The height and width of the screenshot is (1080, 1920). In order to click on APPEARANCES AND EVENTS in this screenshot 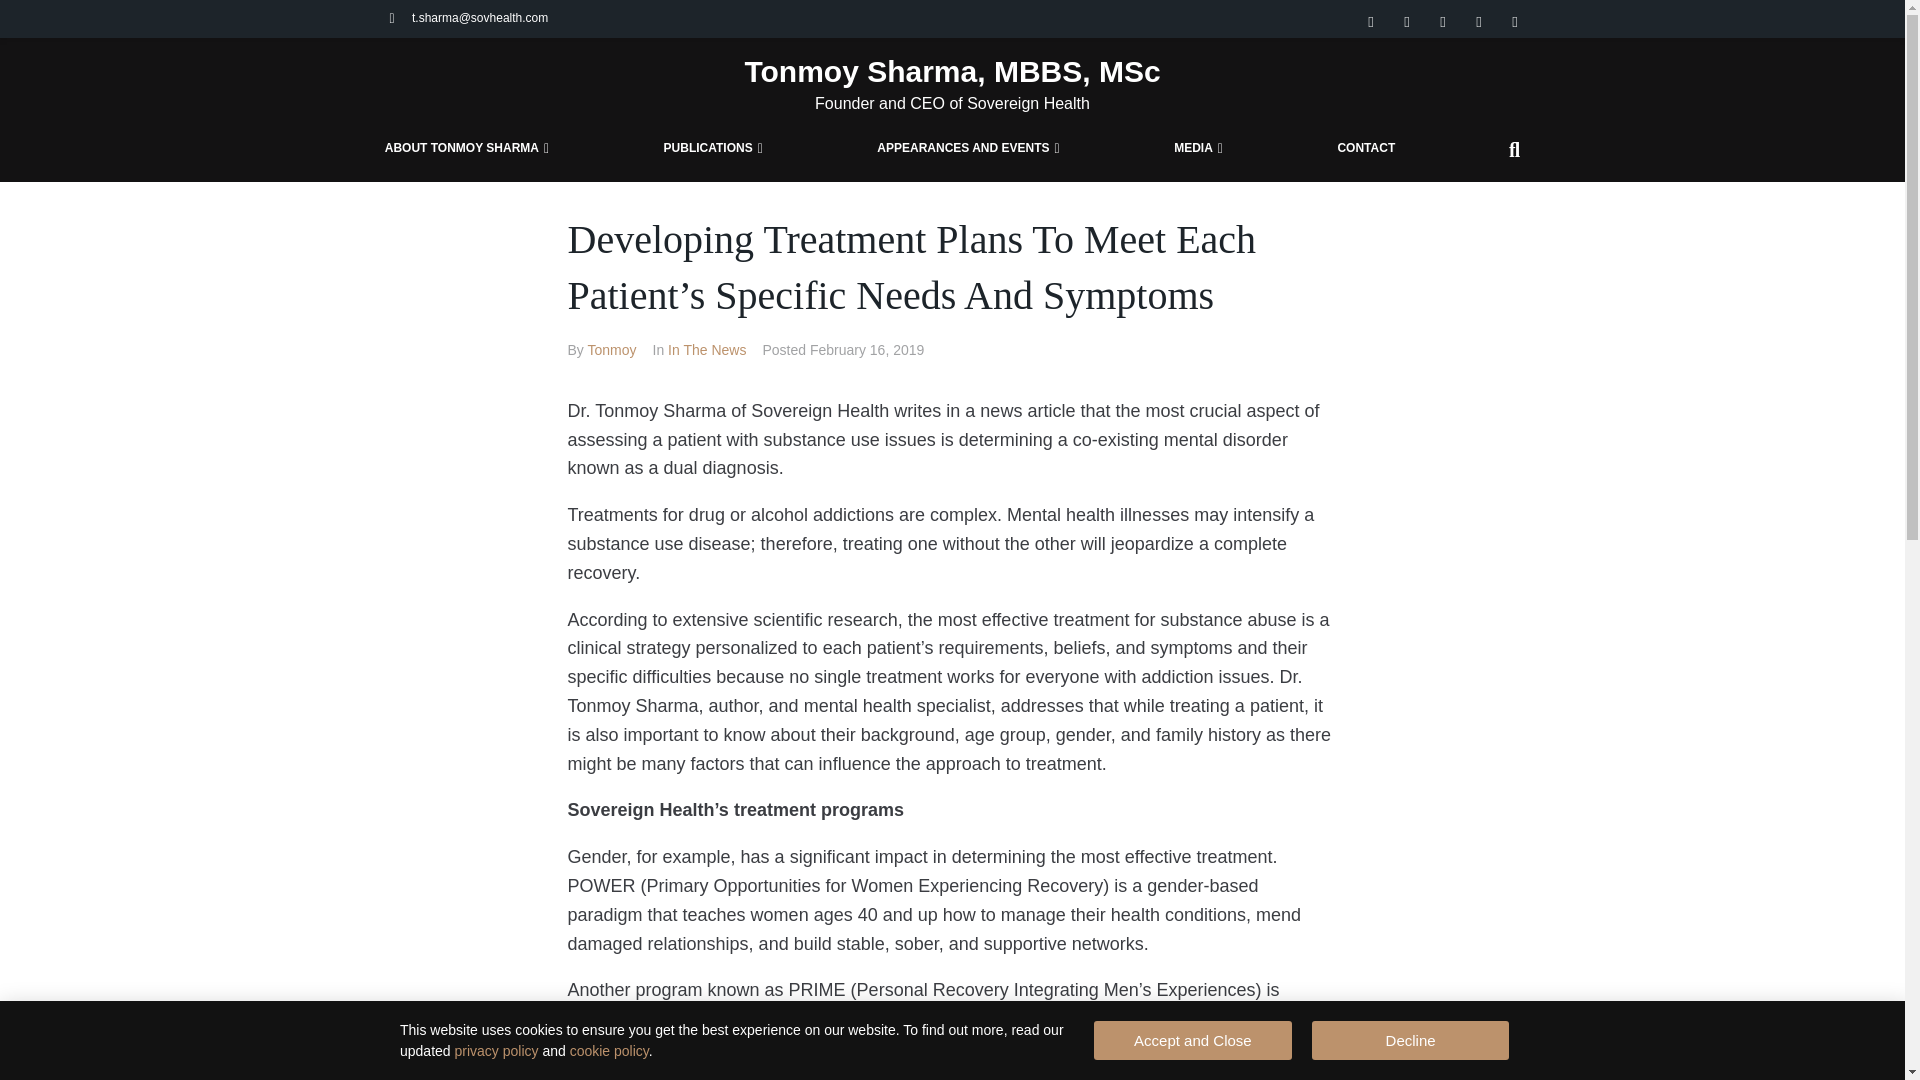, I will do `click(968, 149)`.